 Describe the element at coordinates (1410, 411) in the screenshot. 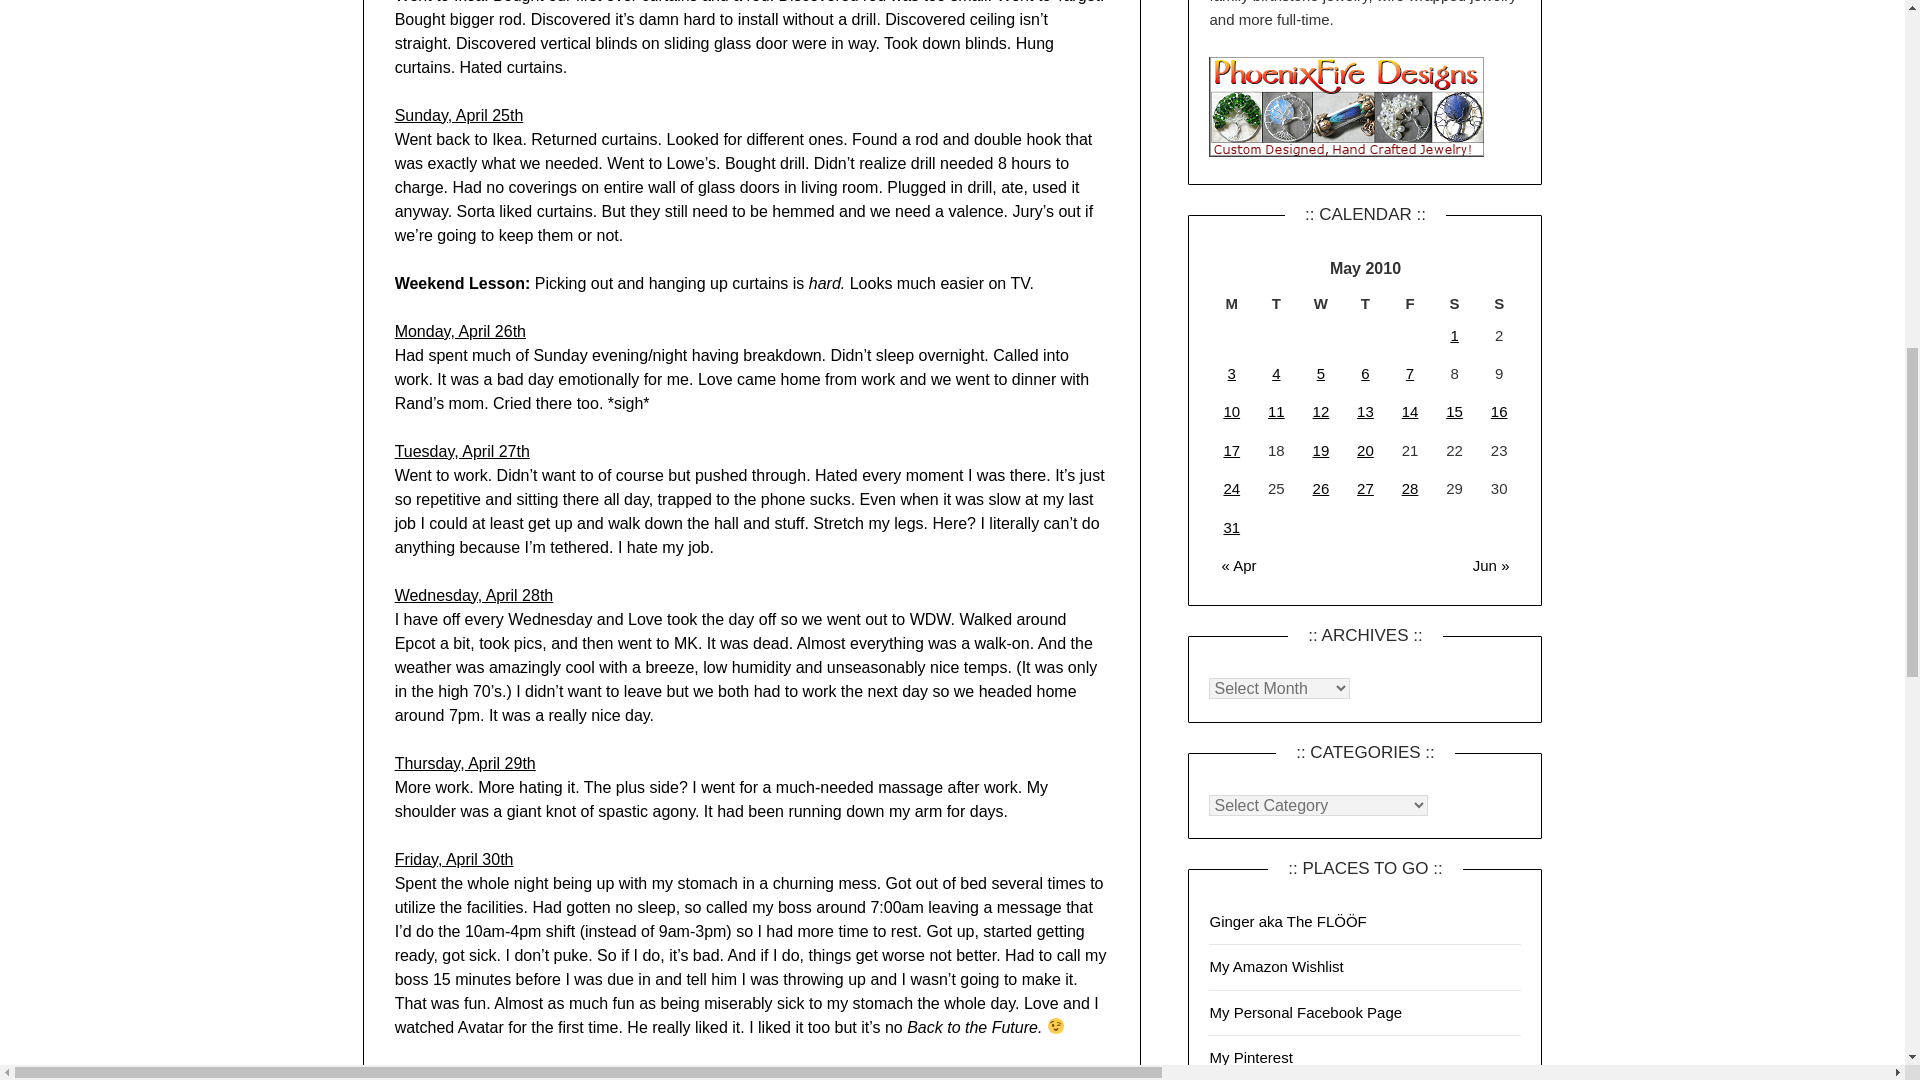

I see `14` at that location.